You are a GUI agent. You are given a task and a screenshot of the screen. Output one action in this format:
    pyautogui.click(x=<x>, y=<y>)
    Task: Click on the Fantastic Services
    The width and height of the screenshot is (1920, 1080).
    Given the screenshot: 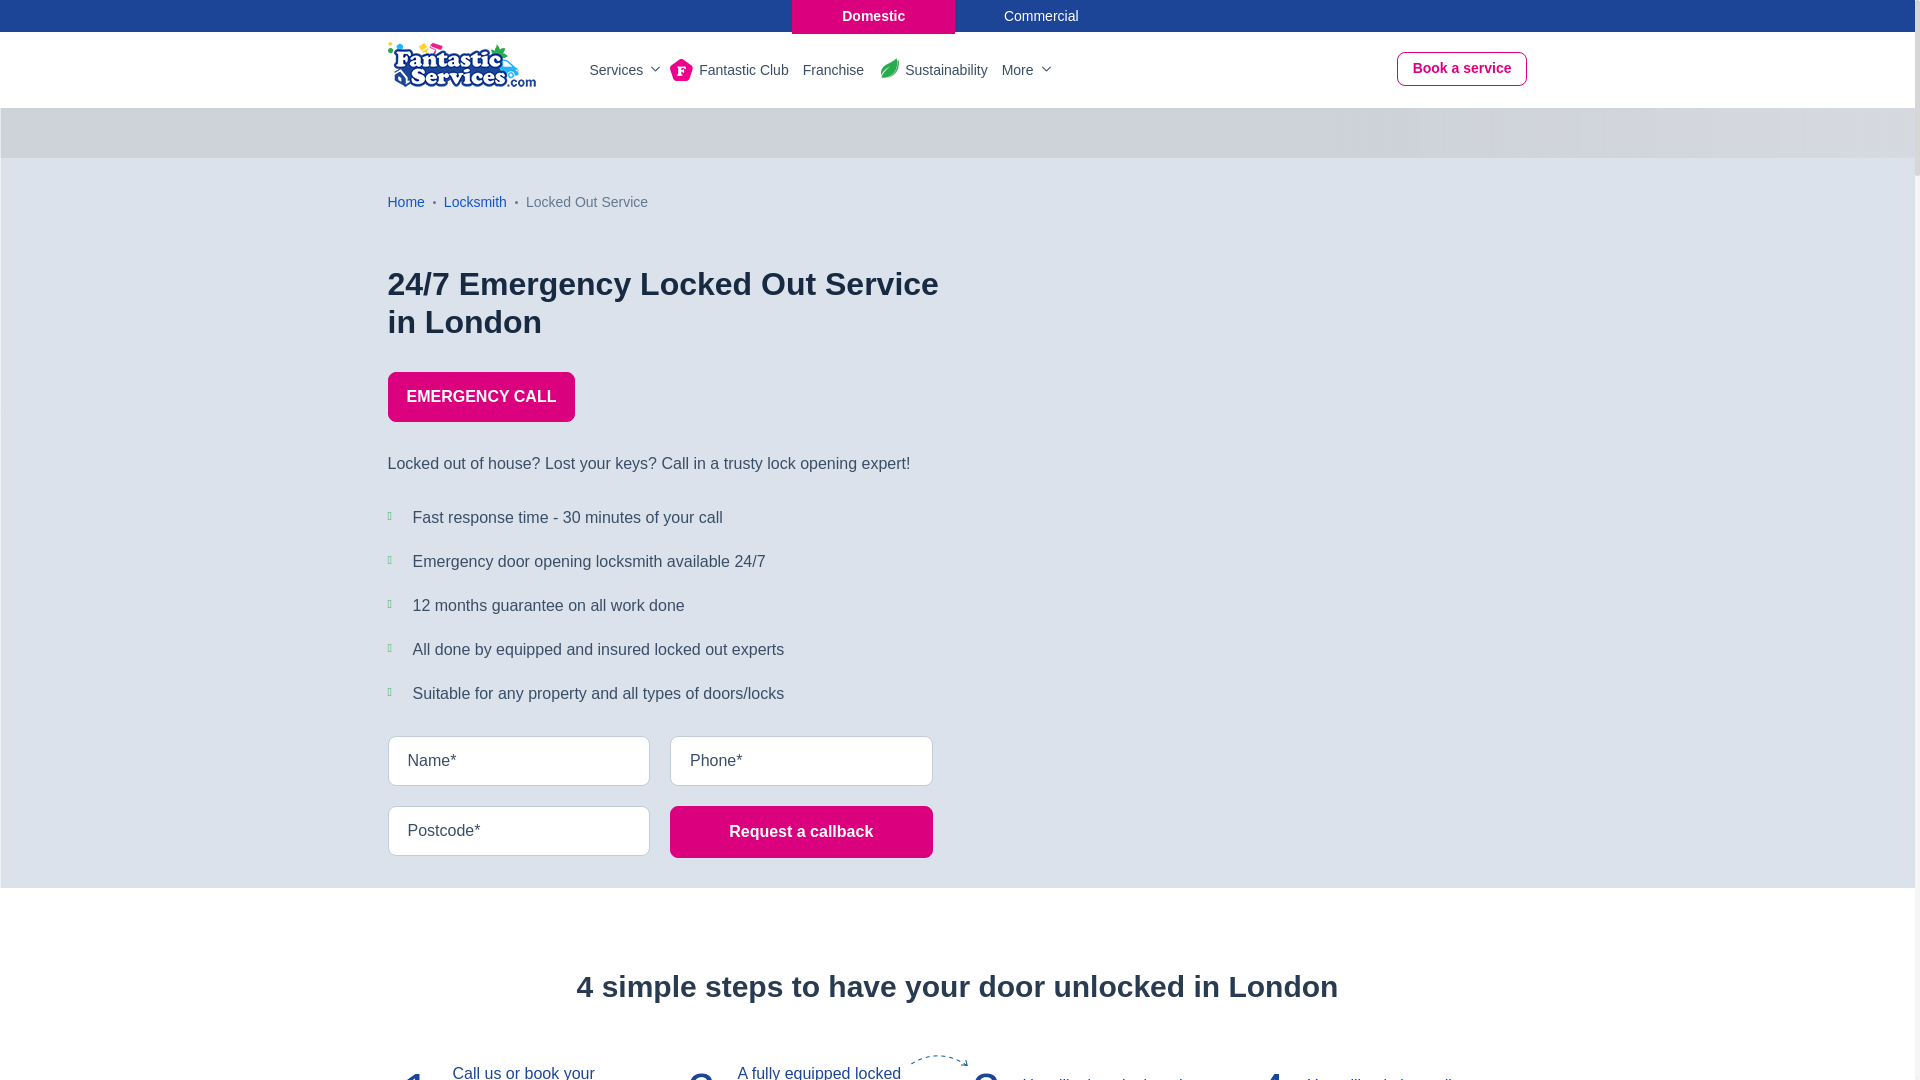 What is the action you would take?
    pyautogui.click(x=461, y=64)
    